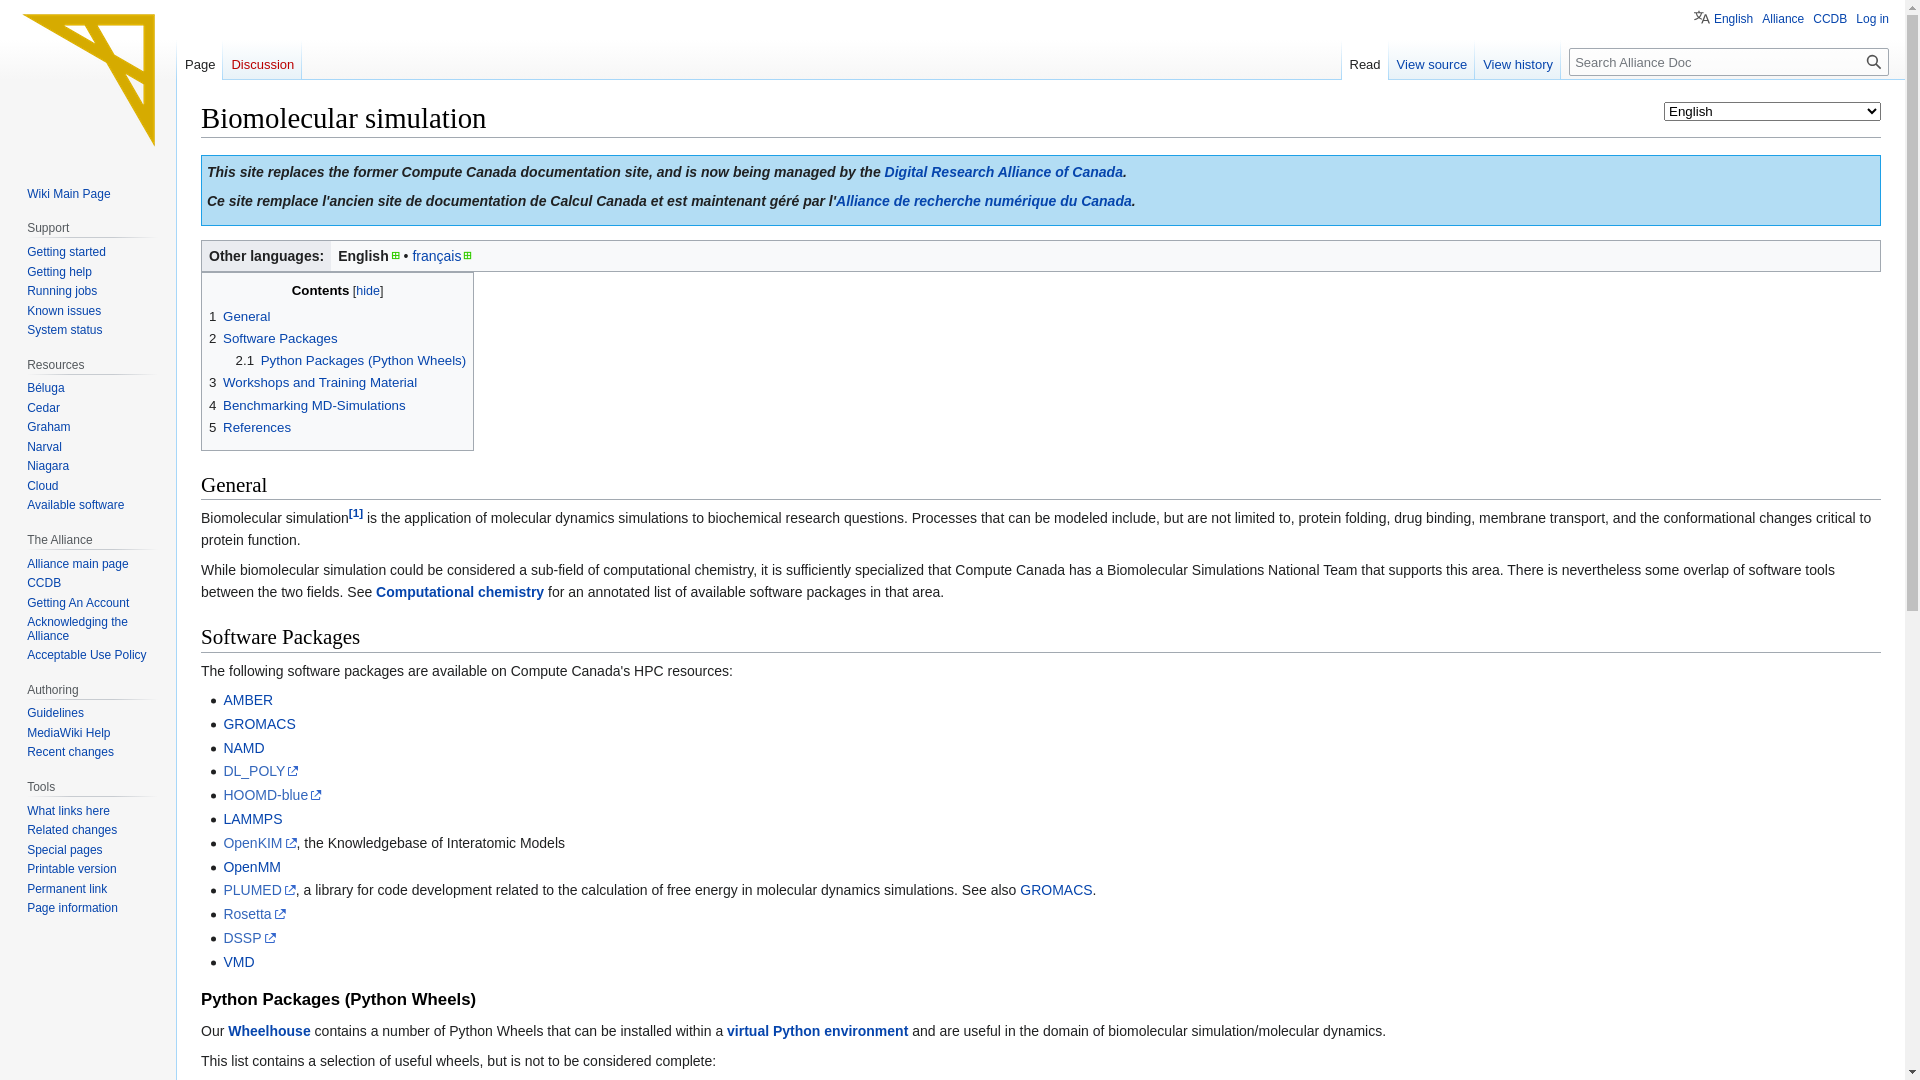  What do you see at coordinates (48, 466) in the screenshot?
I see `Niagara` at bounding box center [48, 466].